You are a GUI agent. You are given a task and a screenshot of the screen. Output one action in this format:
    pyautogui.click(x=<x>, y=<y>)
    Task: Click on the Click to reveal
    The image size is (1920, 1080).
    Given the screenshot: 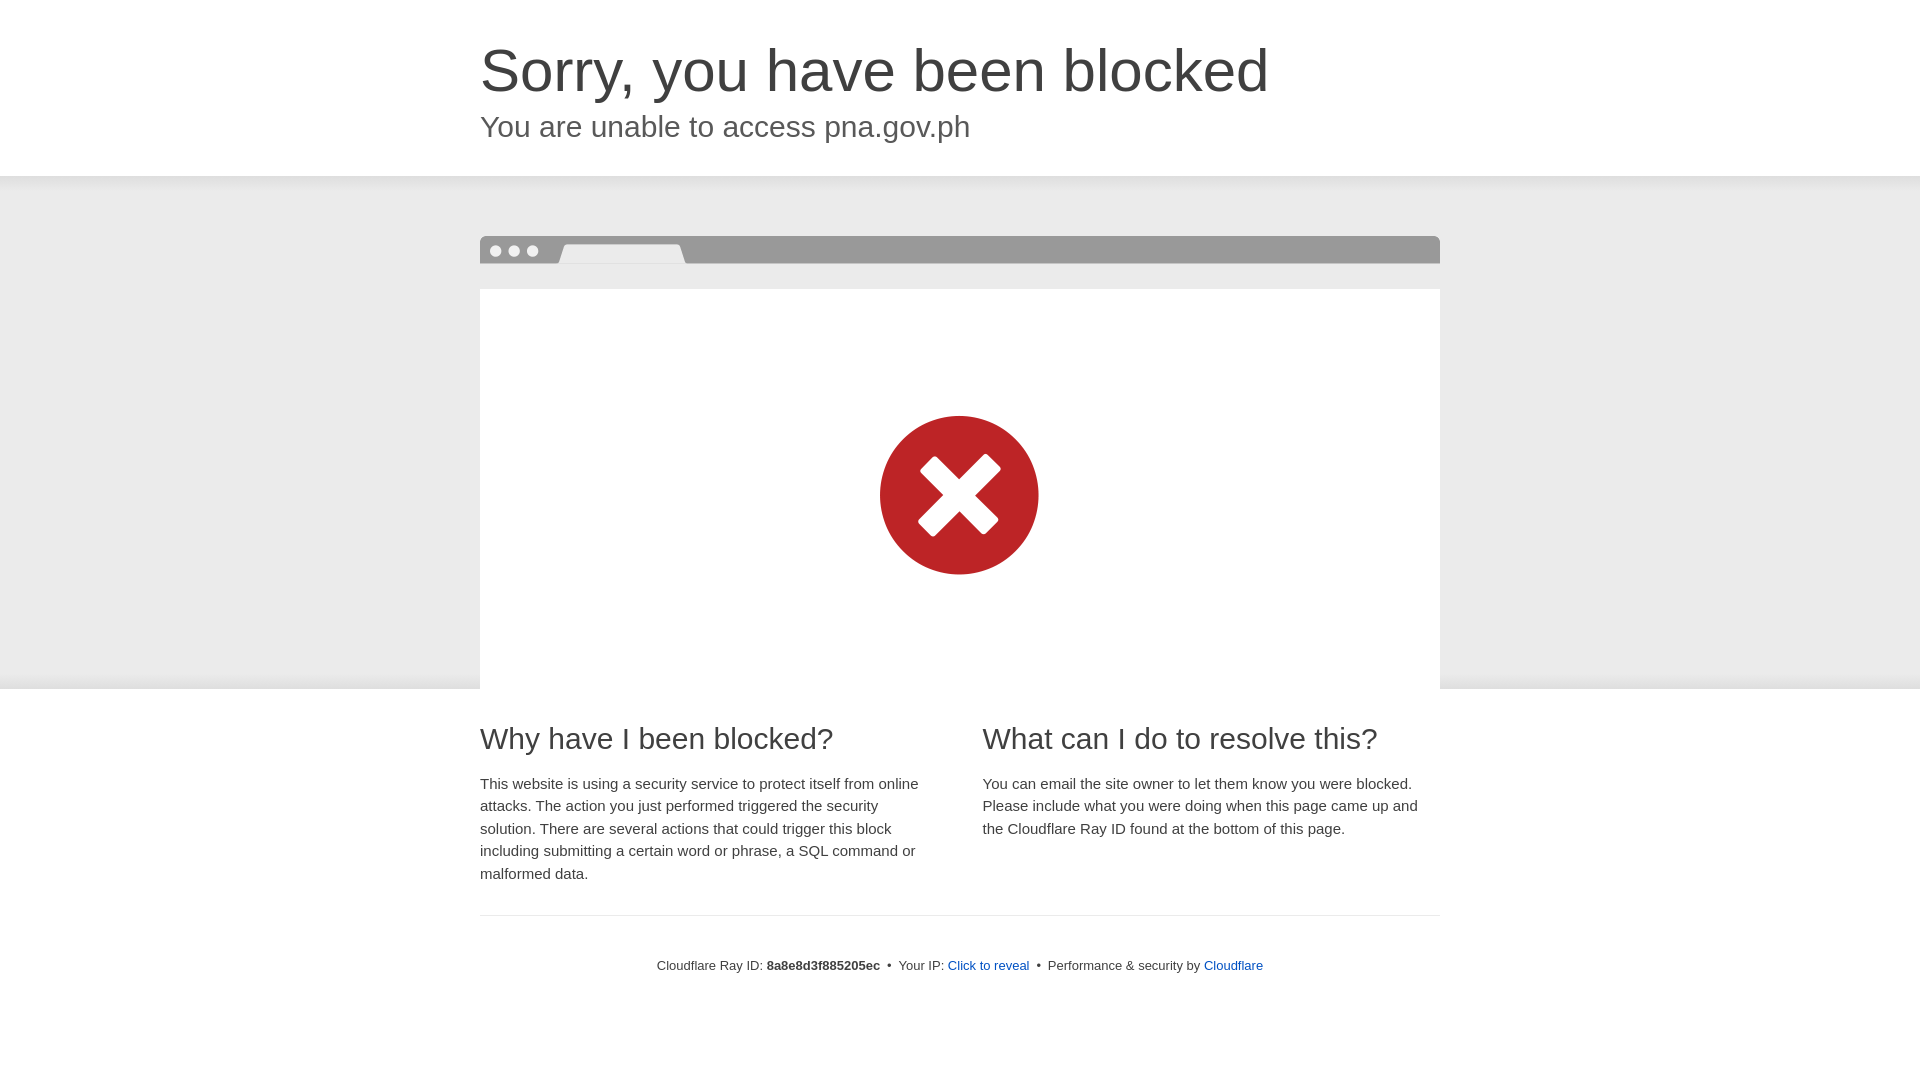 What is the action you would take?
    pyautogui.click(x=988, y=966)
    